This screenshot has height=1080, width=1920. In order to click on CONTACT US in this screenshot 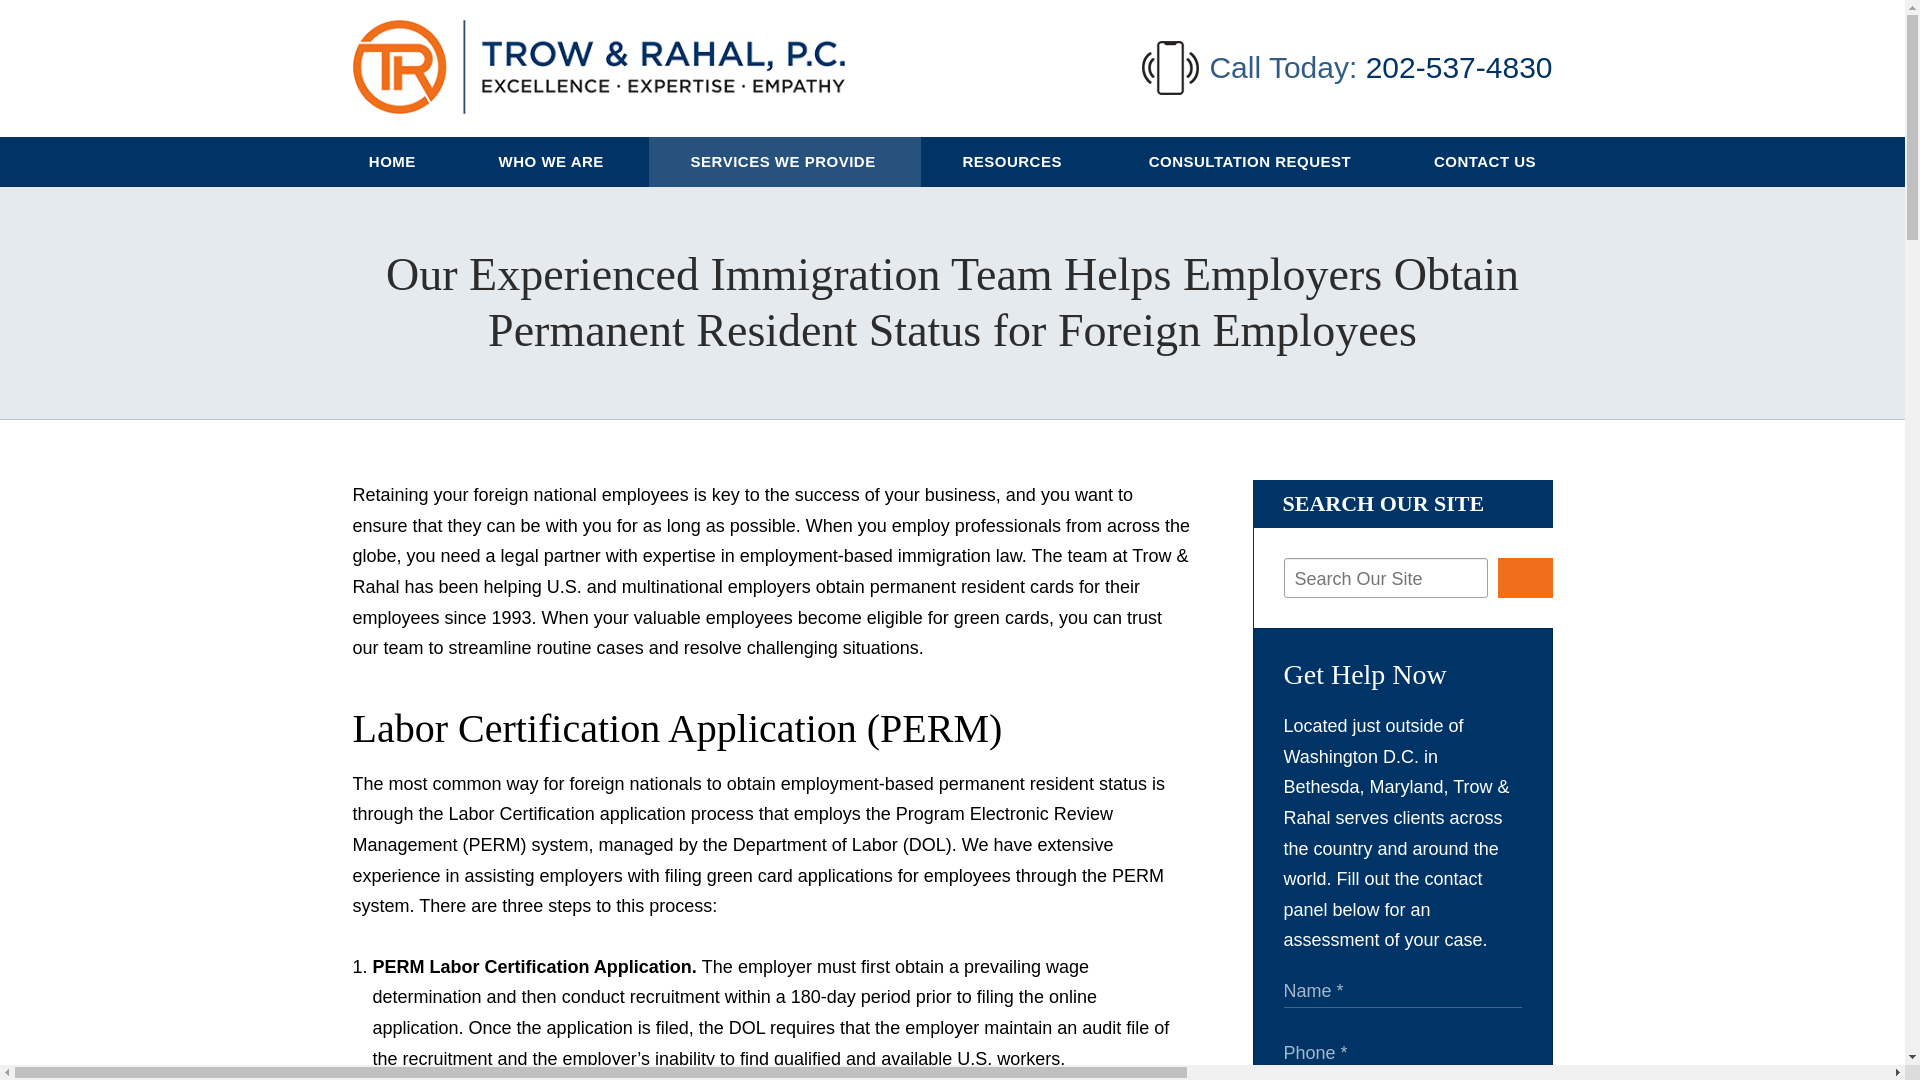, I will do `click(1486, 162)`.